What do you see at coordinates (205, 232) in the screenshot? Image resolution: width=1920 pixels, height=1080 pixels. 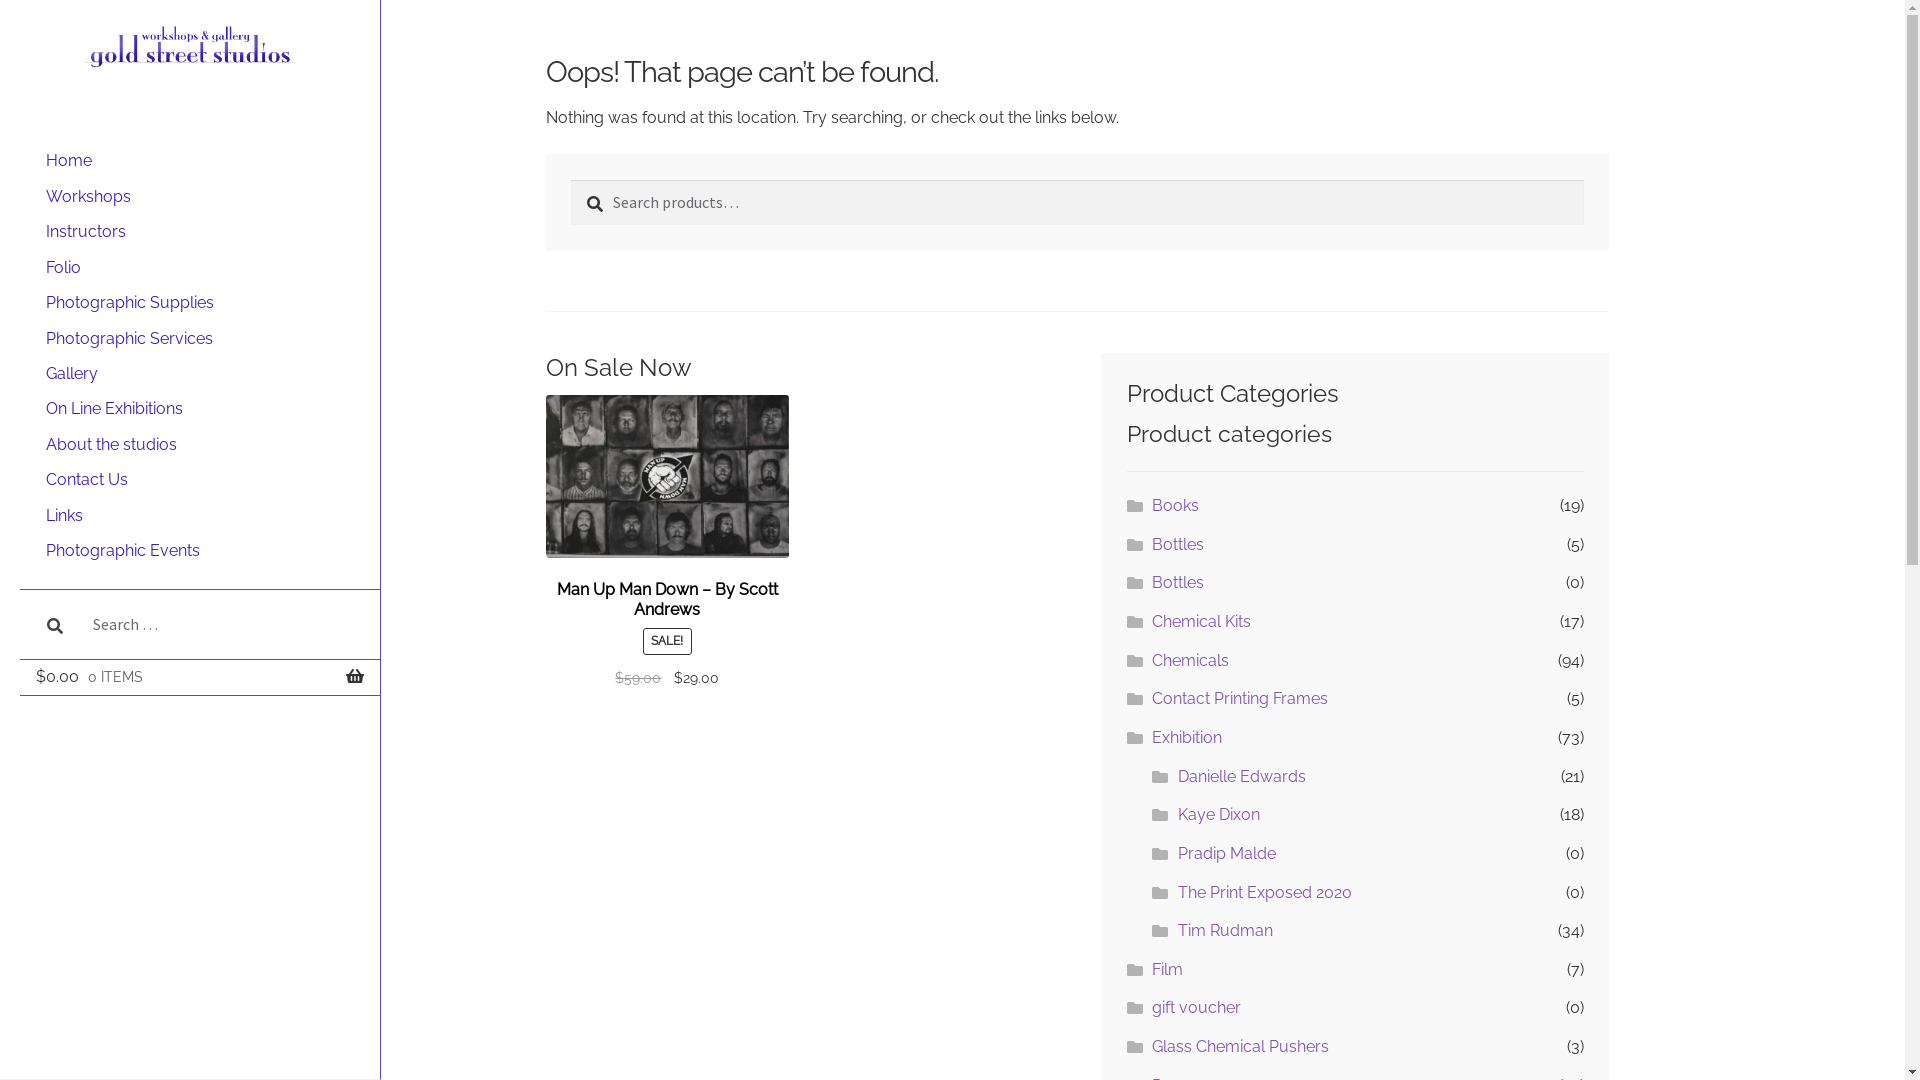 I see `Instructors` at bounding box center [205, 232].